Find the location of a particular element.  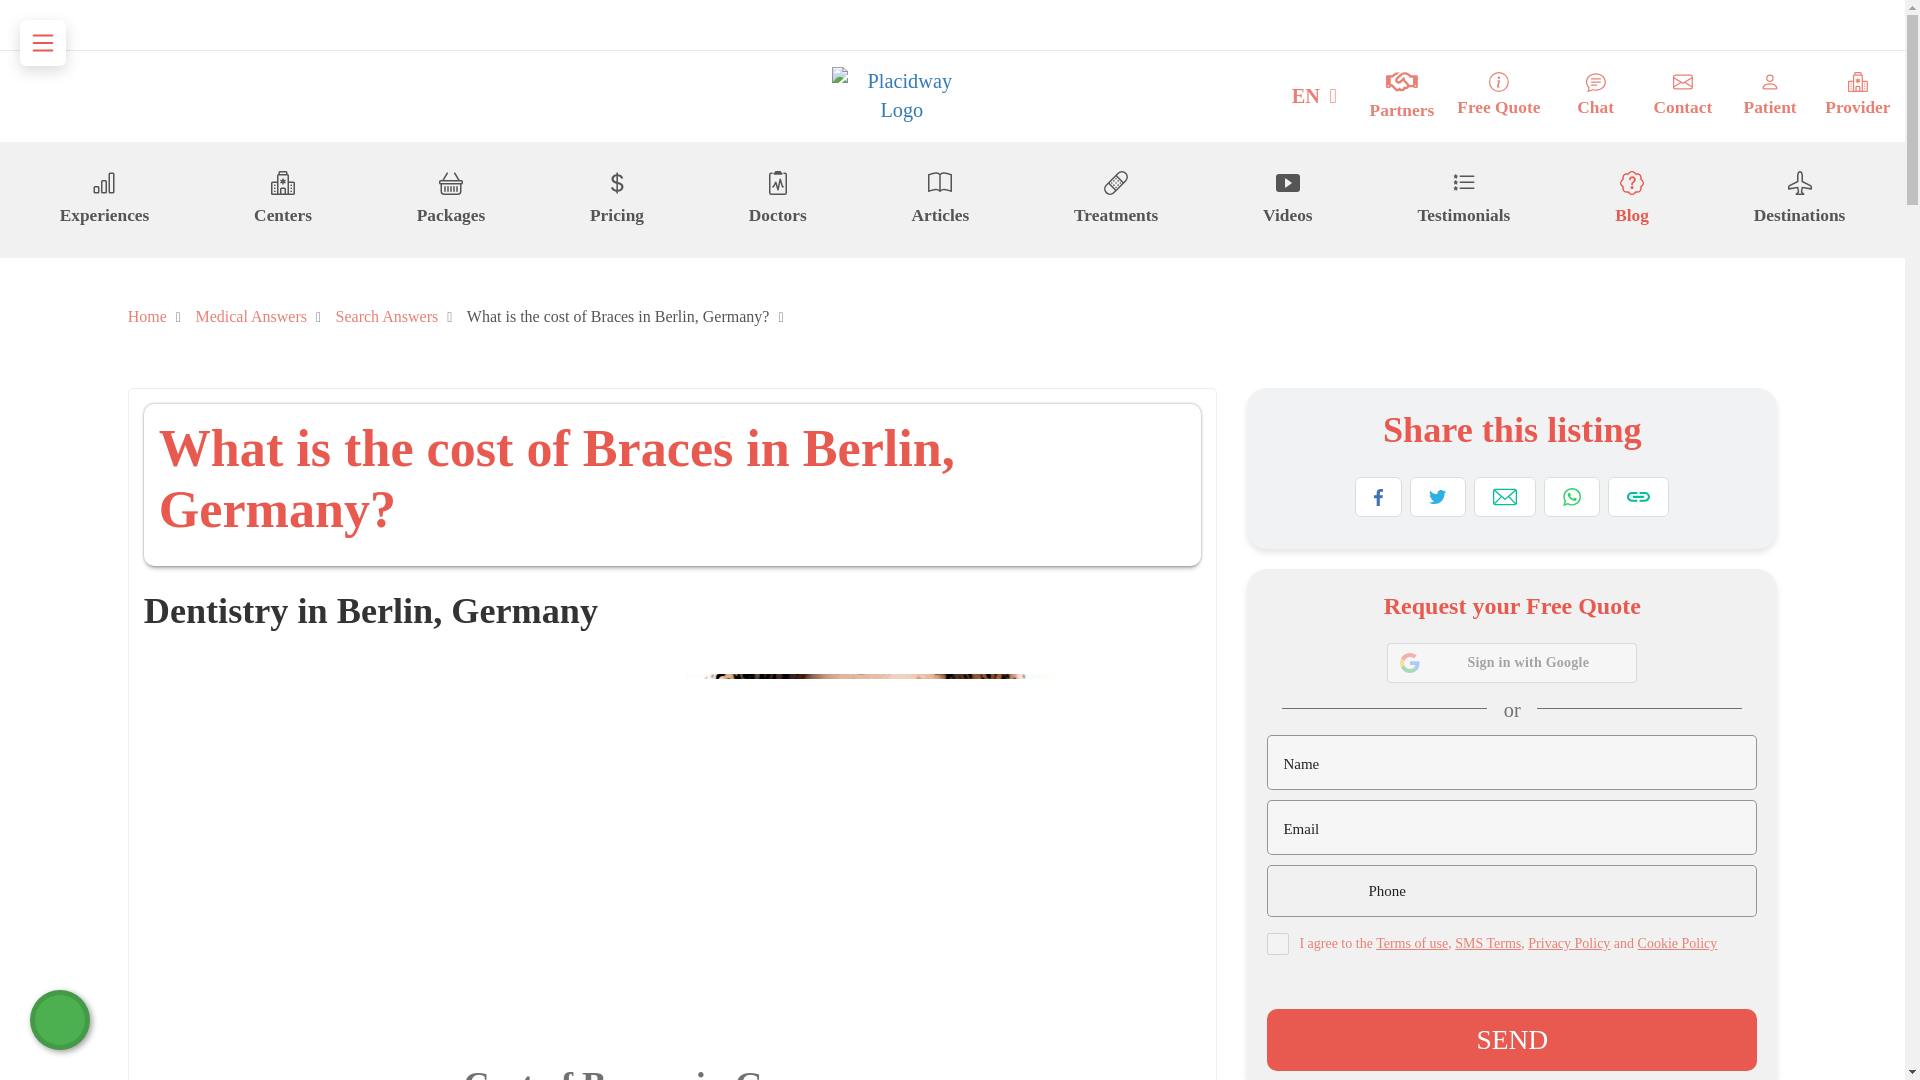

Chat is located at coordinates (1596, 96).